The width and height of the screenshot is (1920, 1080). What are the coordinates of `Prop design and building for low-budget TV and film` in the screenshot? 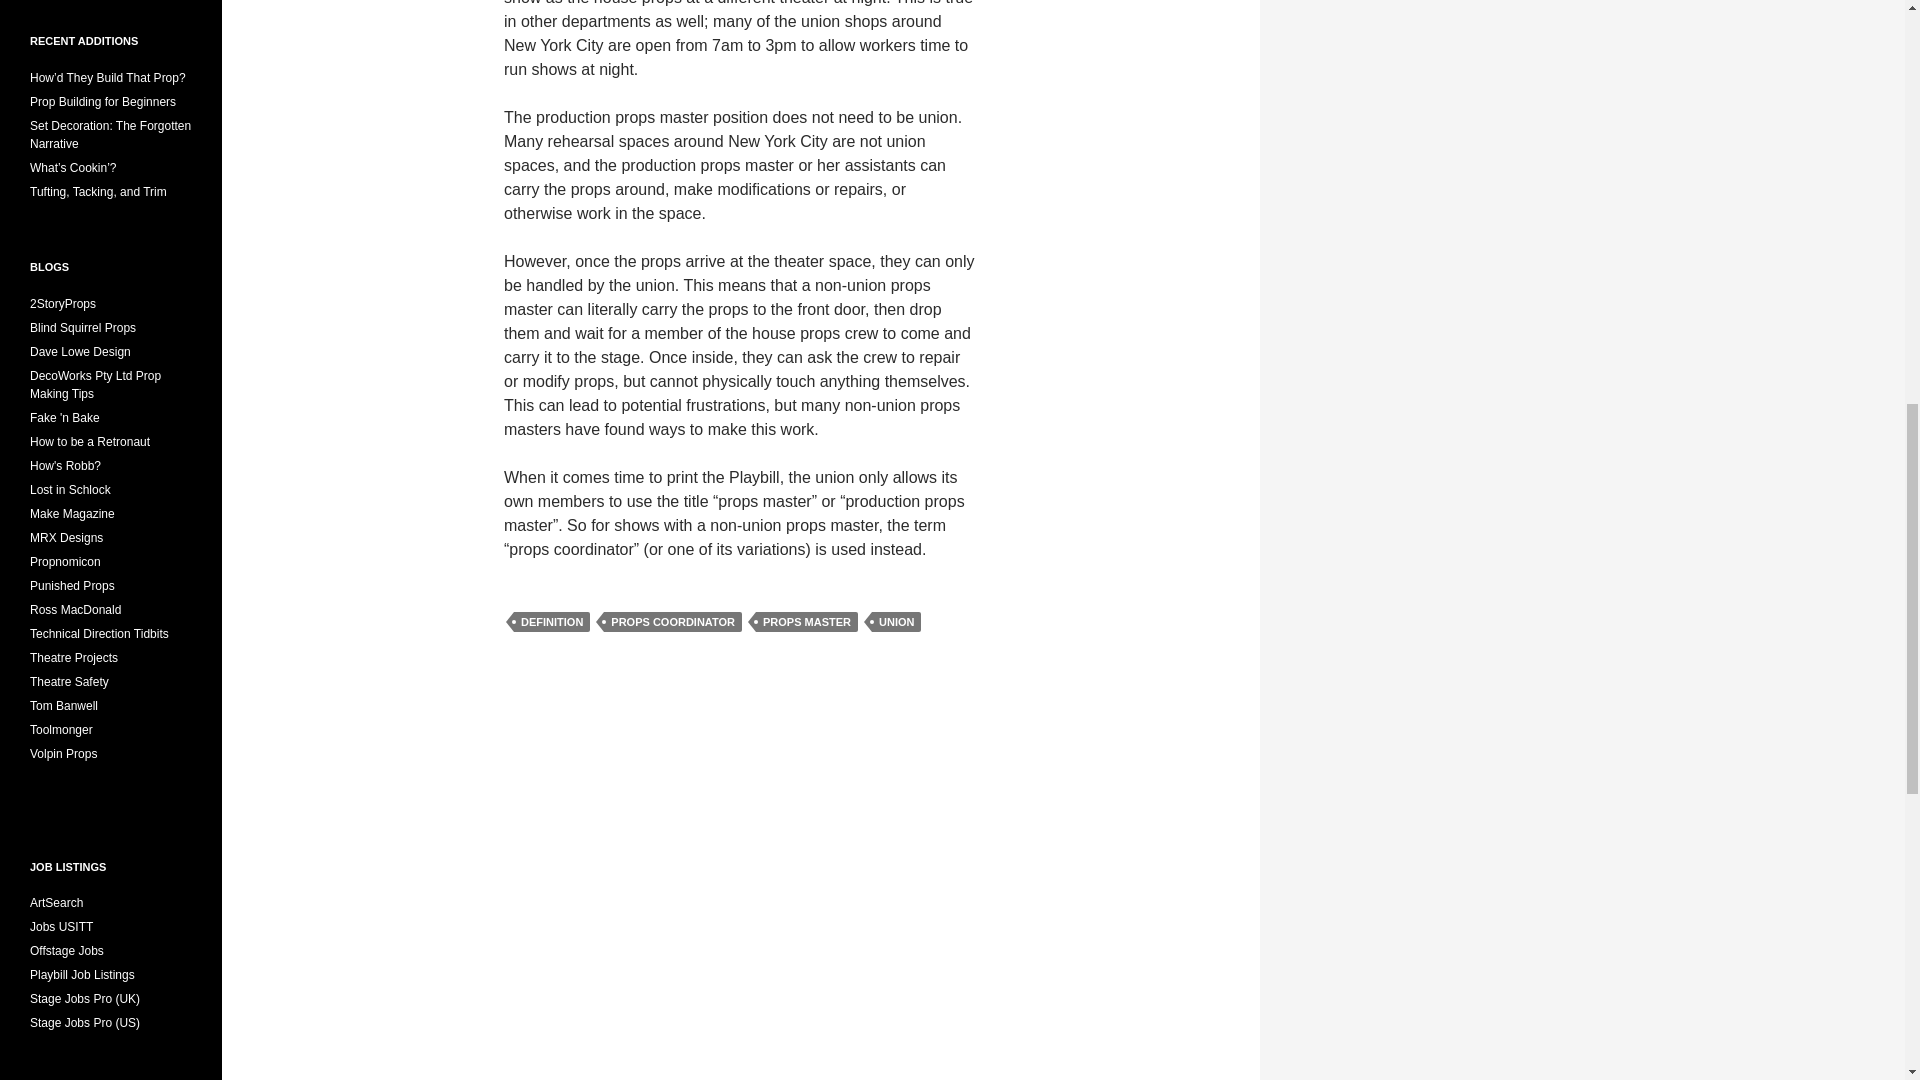 It's located at (80, 350).